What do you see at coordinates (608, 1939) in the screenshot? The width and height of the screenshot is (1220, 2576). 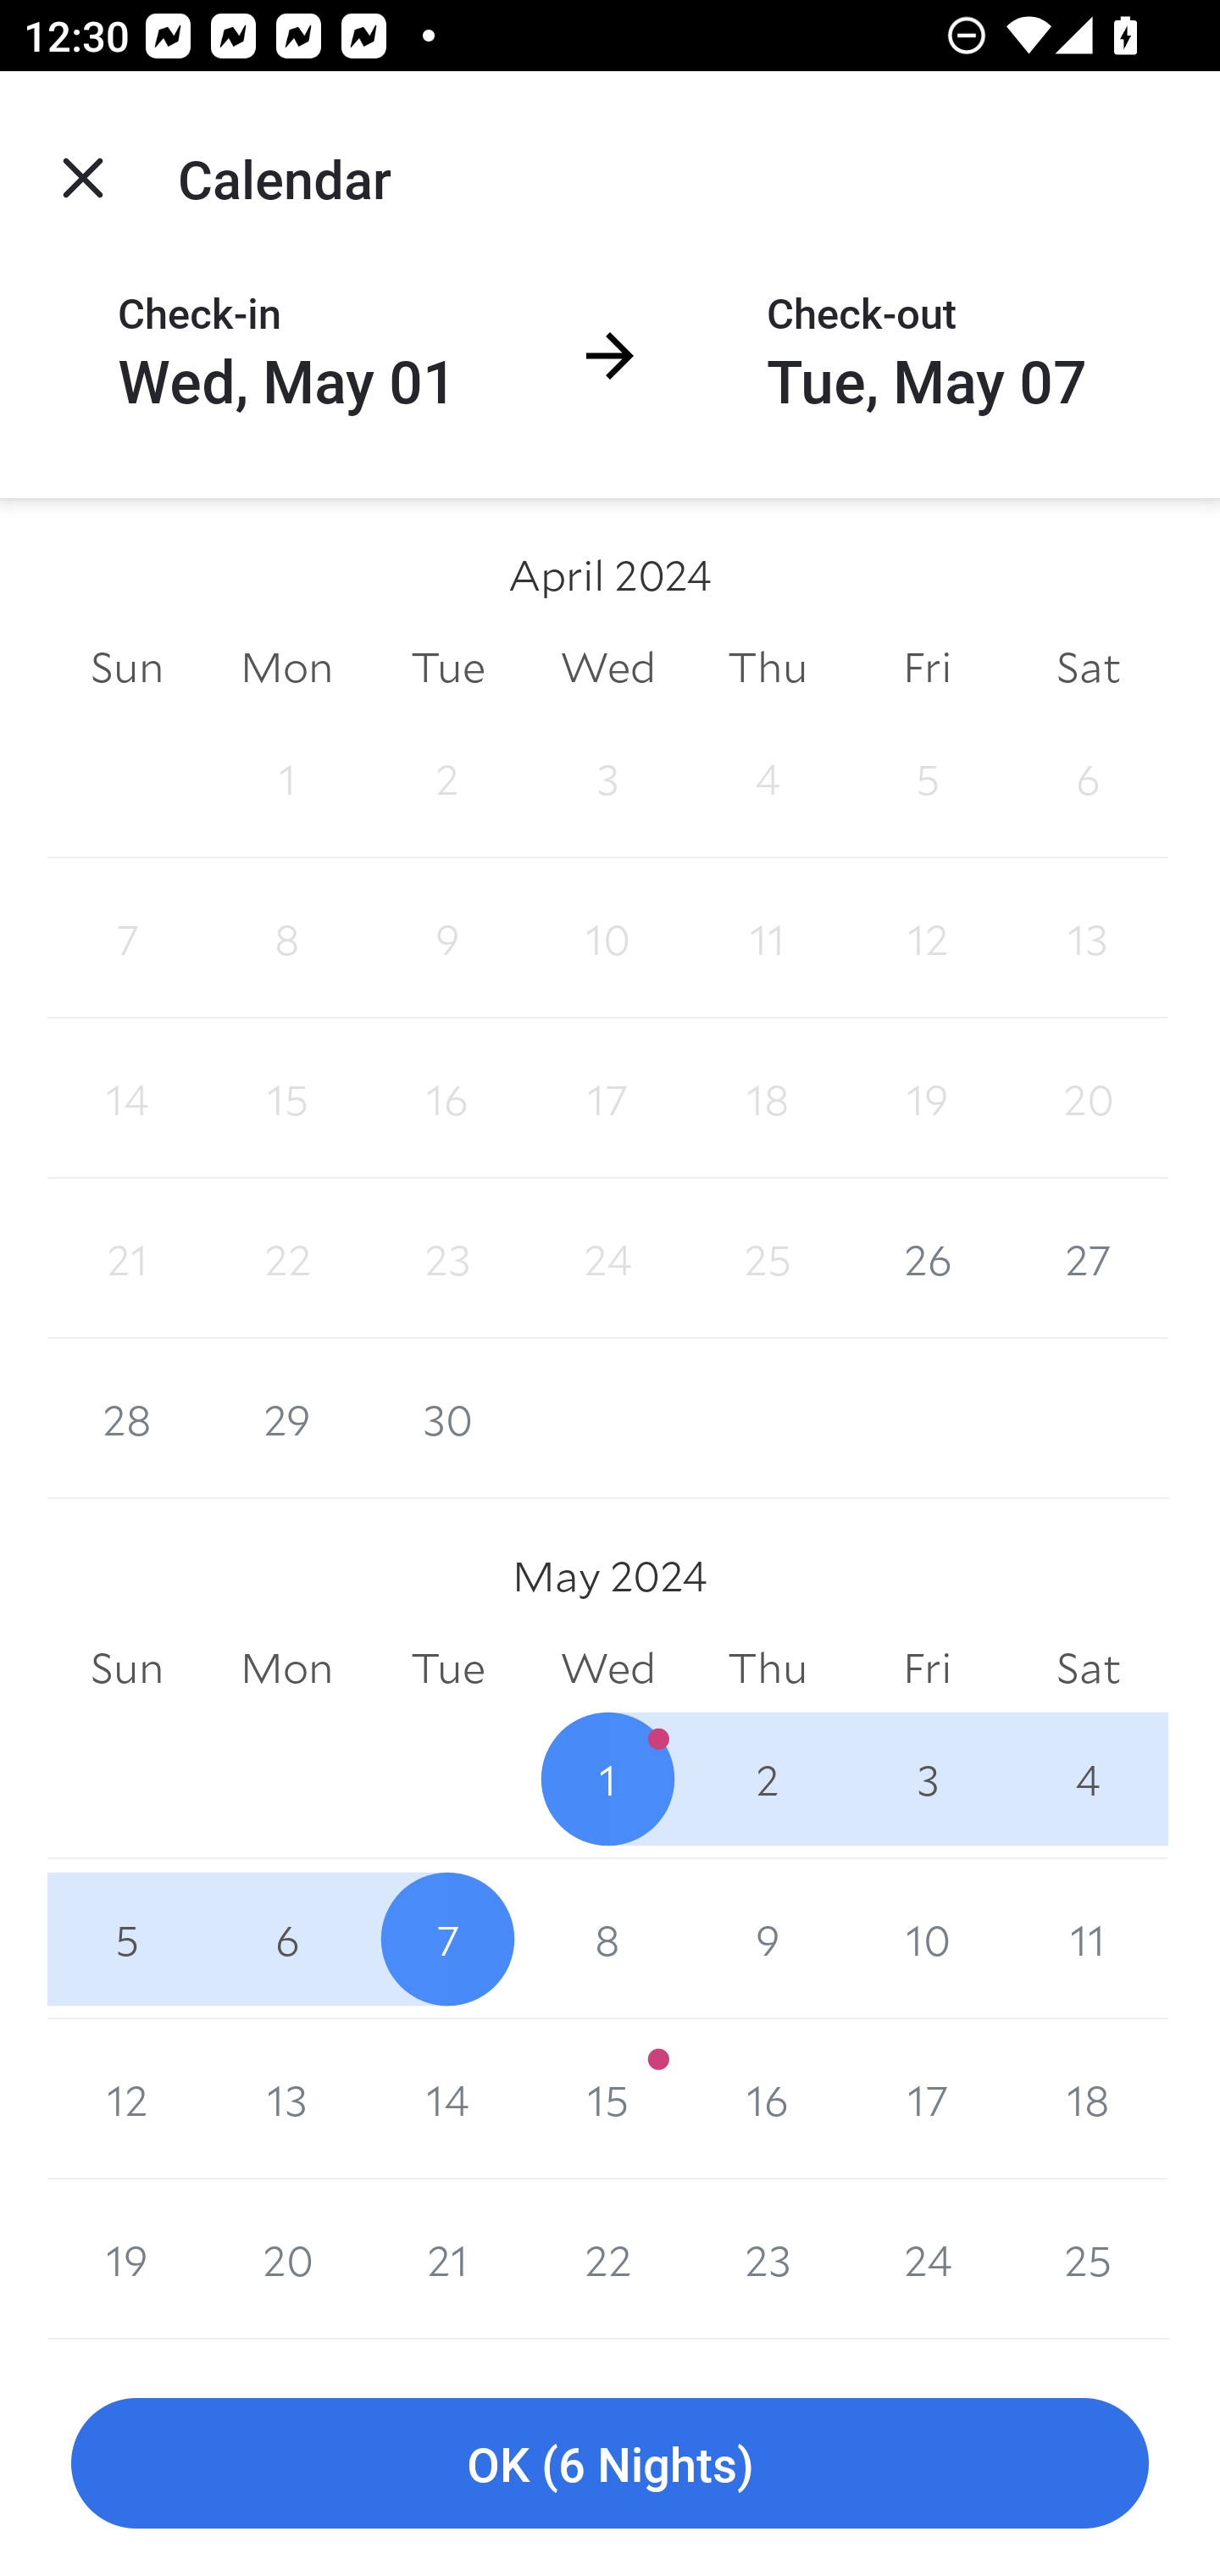 I see `8 8 May 2024` at bounding box center [608, 1939].